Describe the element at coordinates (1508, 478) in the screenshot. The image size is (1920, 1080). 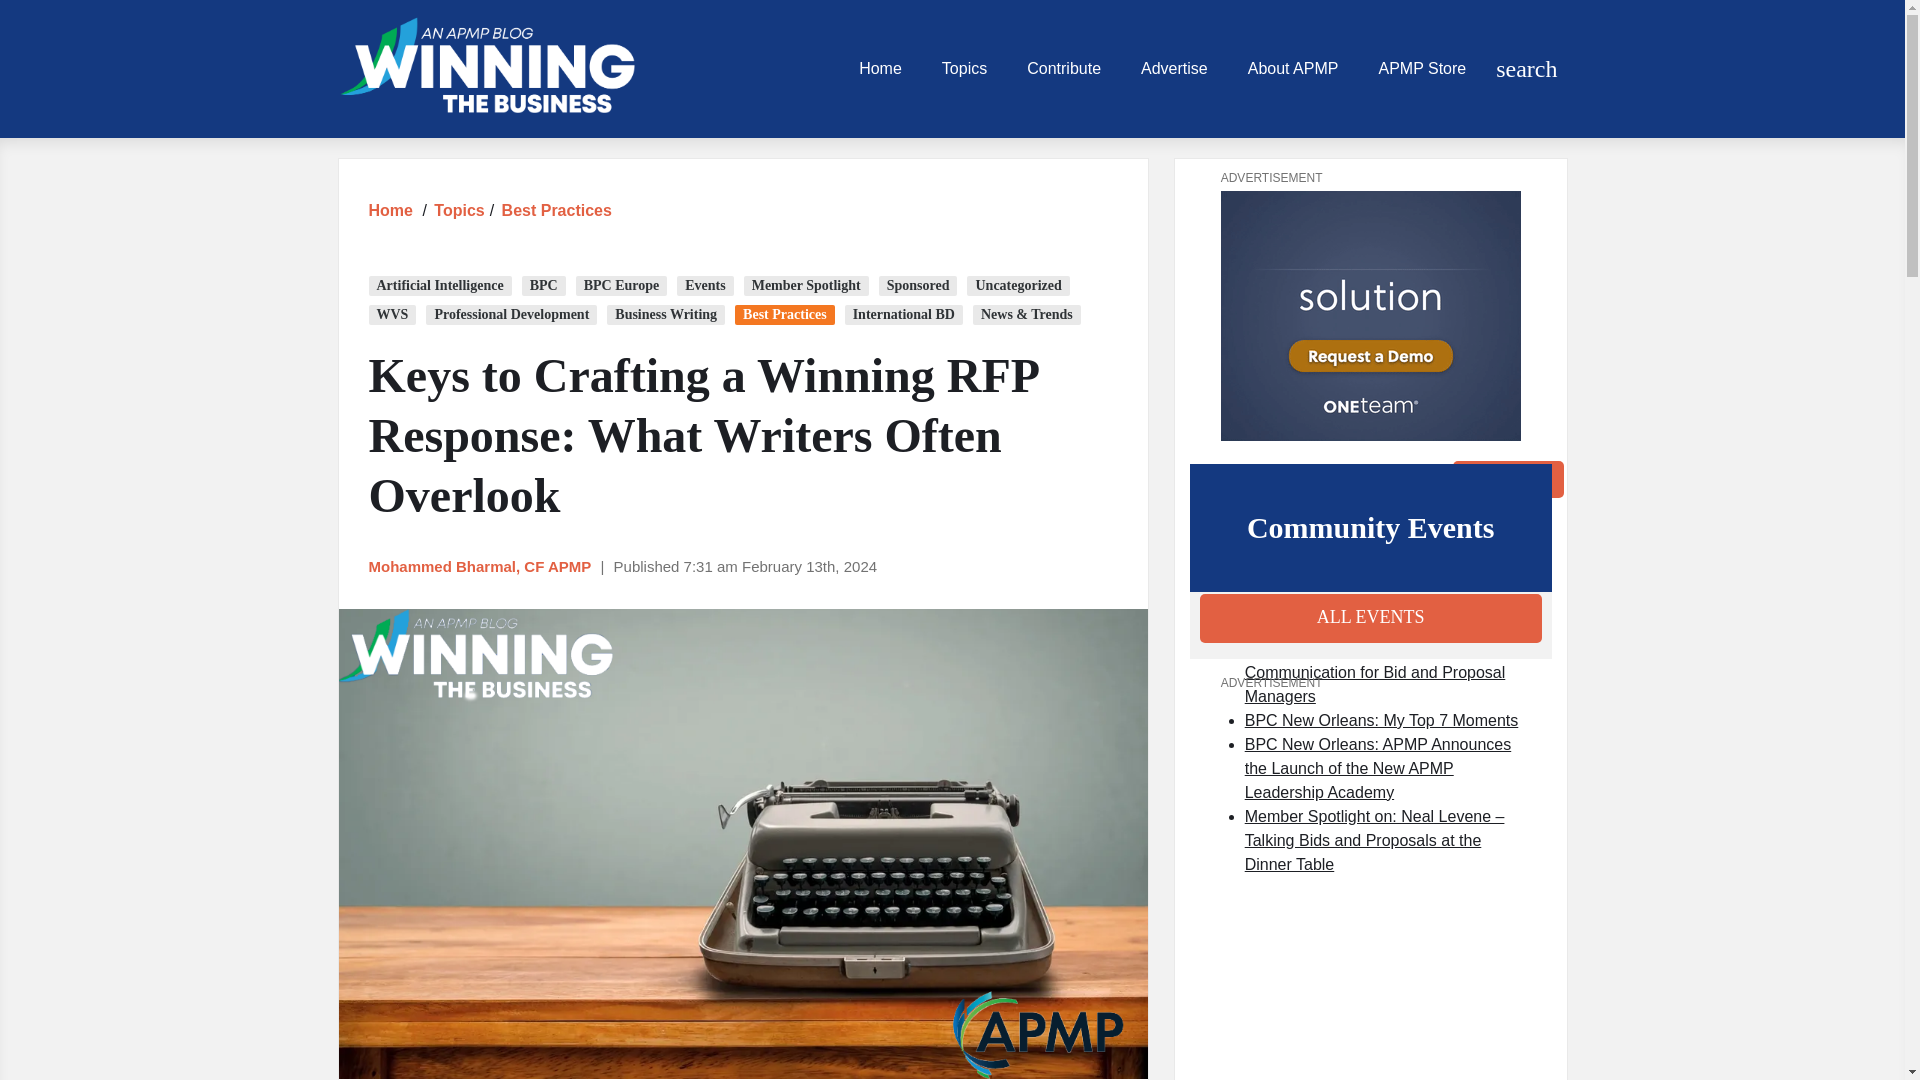
I see `Search` at that location.